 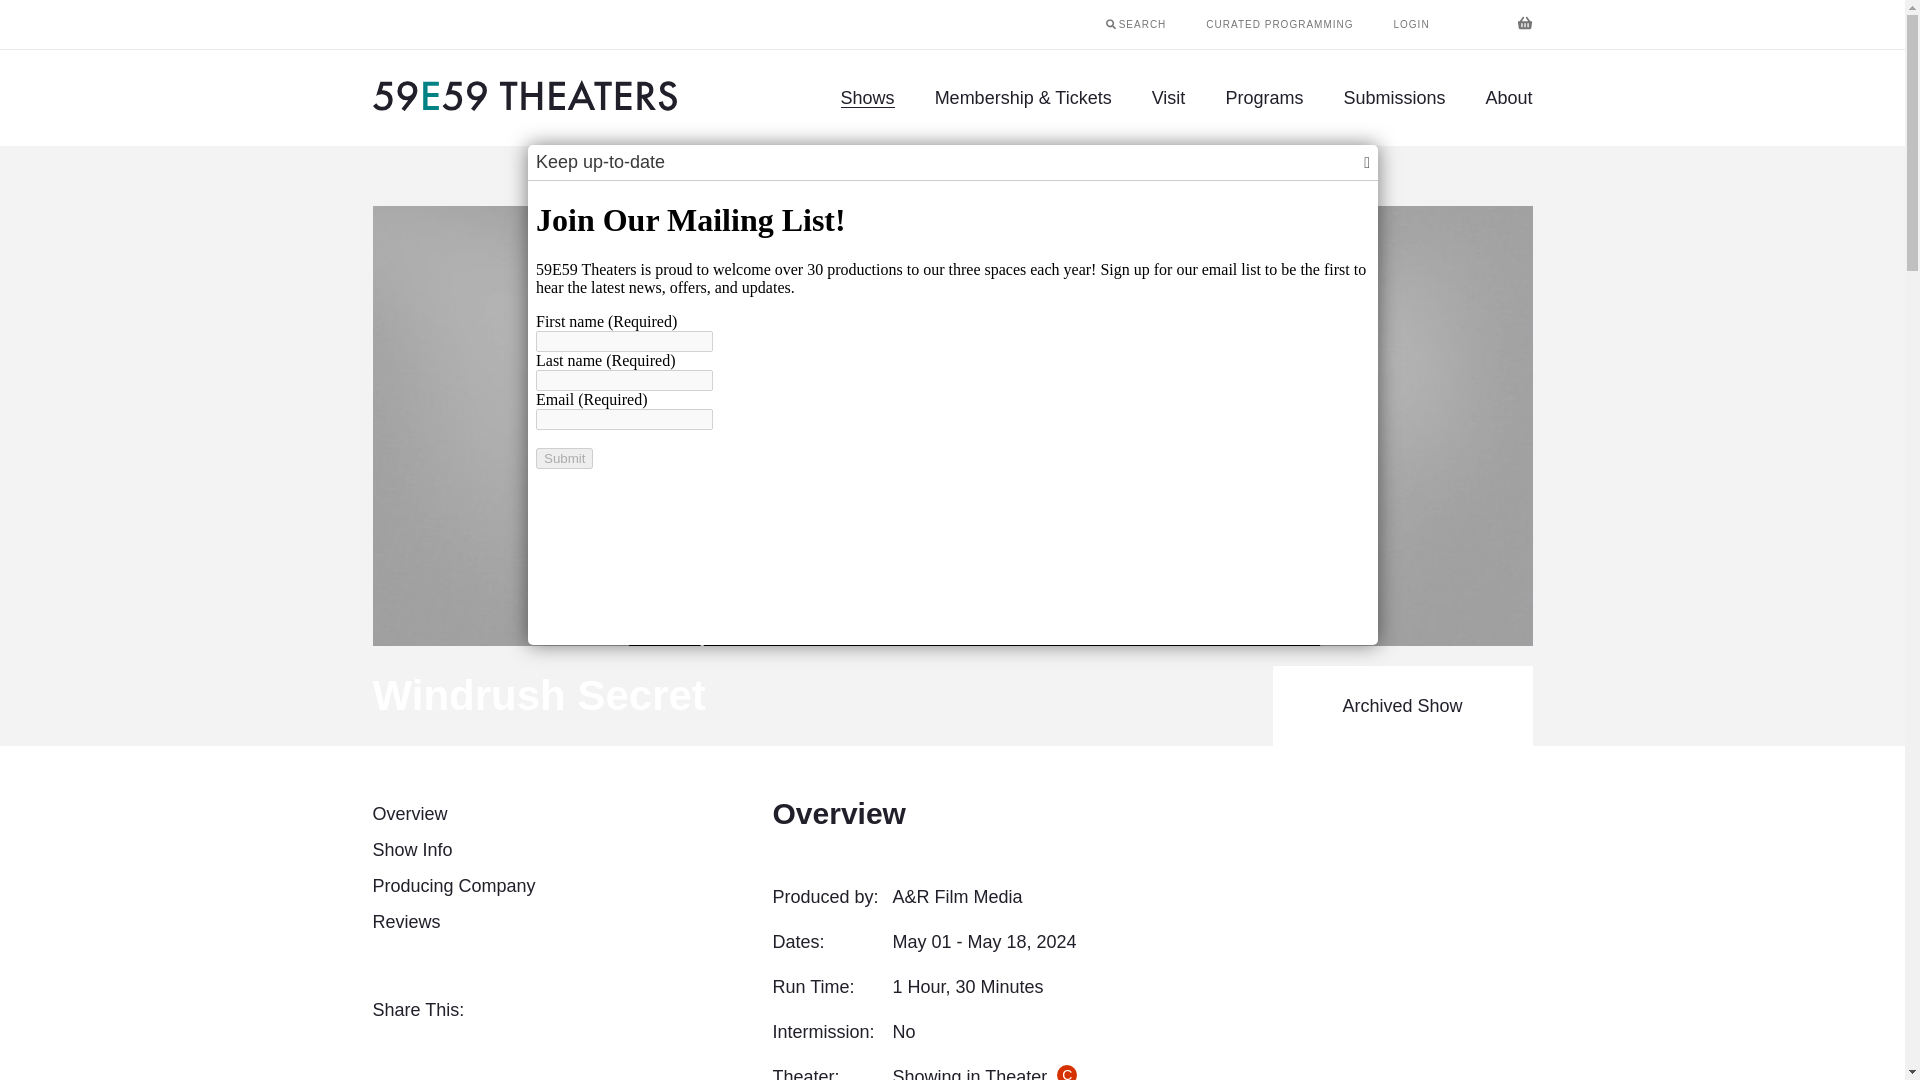 I want to click on Submissions, so click(x=1393, y=98).